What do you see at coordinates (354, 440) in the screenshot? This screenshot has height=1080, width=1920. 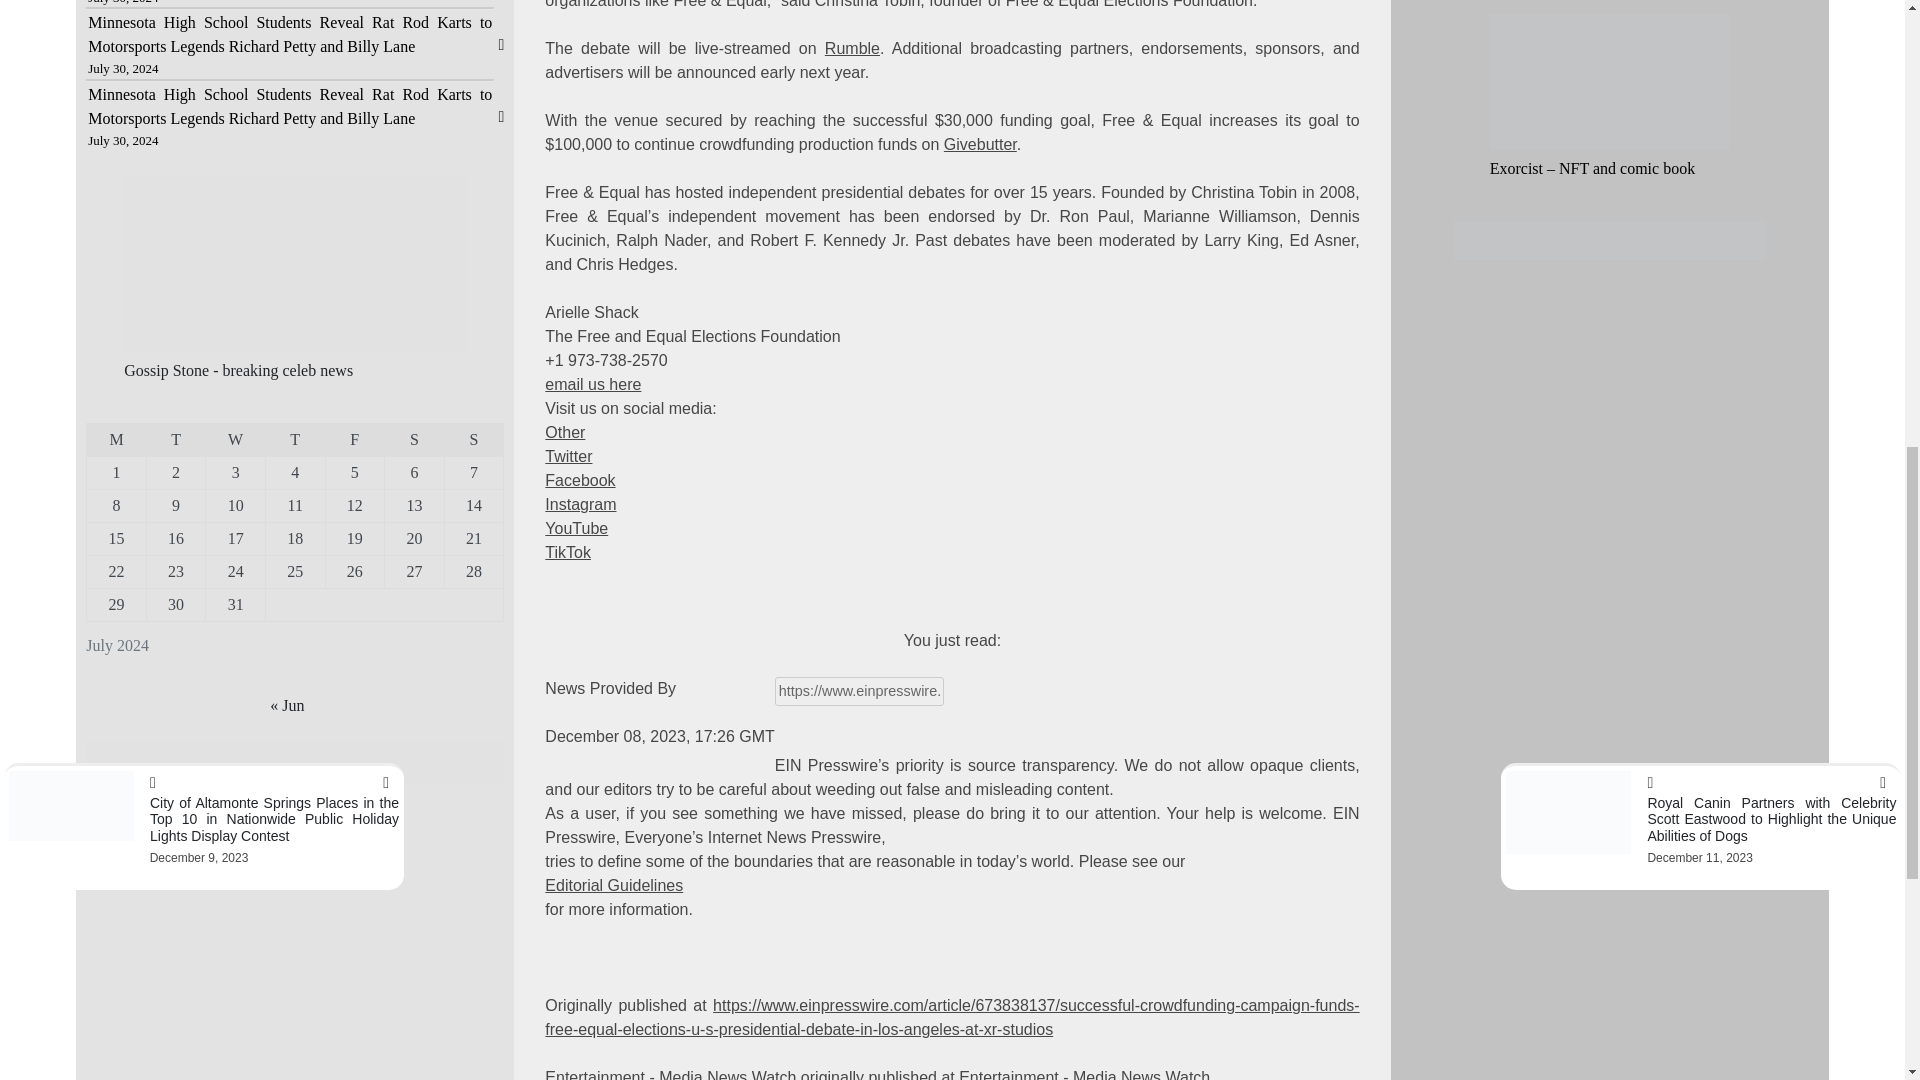 I see `Friday` at bounding box center [354, 440].